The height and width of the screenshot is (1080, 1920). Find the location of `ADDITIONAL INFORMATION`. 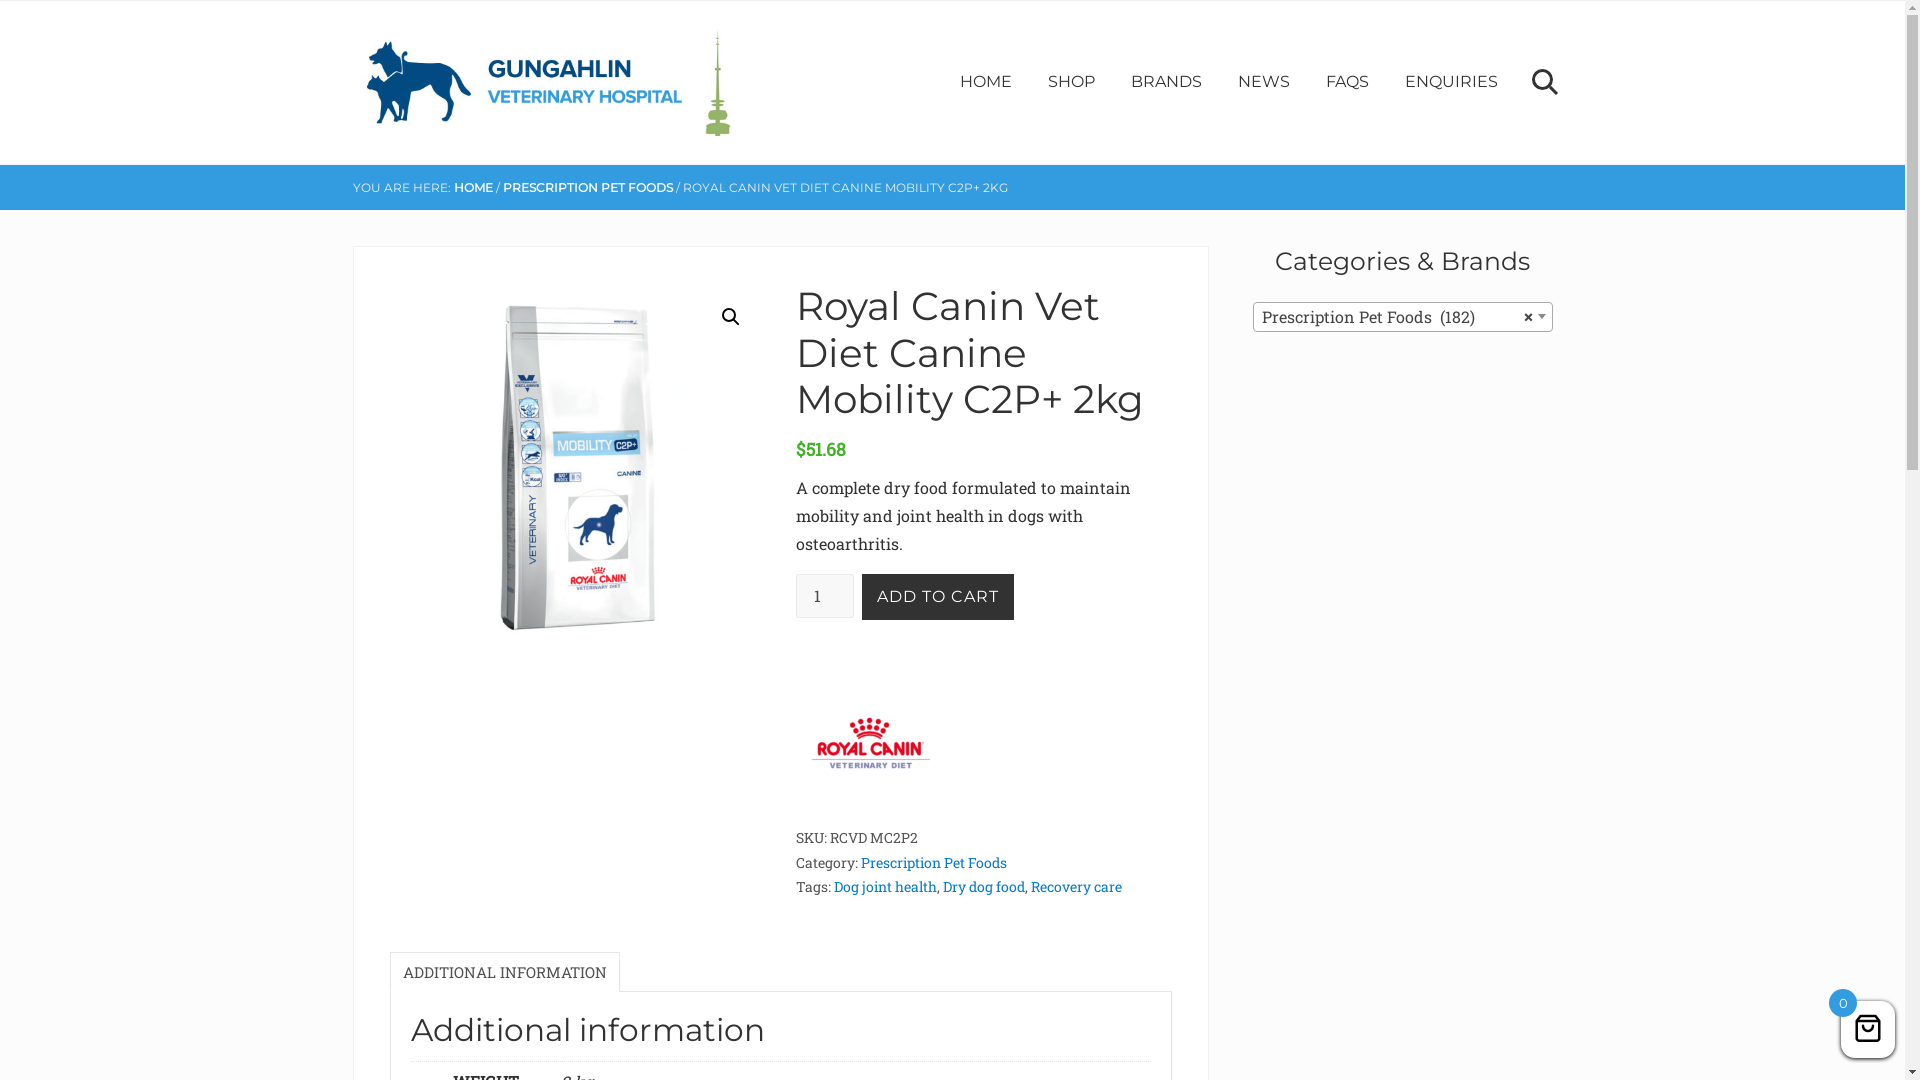

ADDITIONAL INFORMATION is located at coordinates (505, 972).